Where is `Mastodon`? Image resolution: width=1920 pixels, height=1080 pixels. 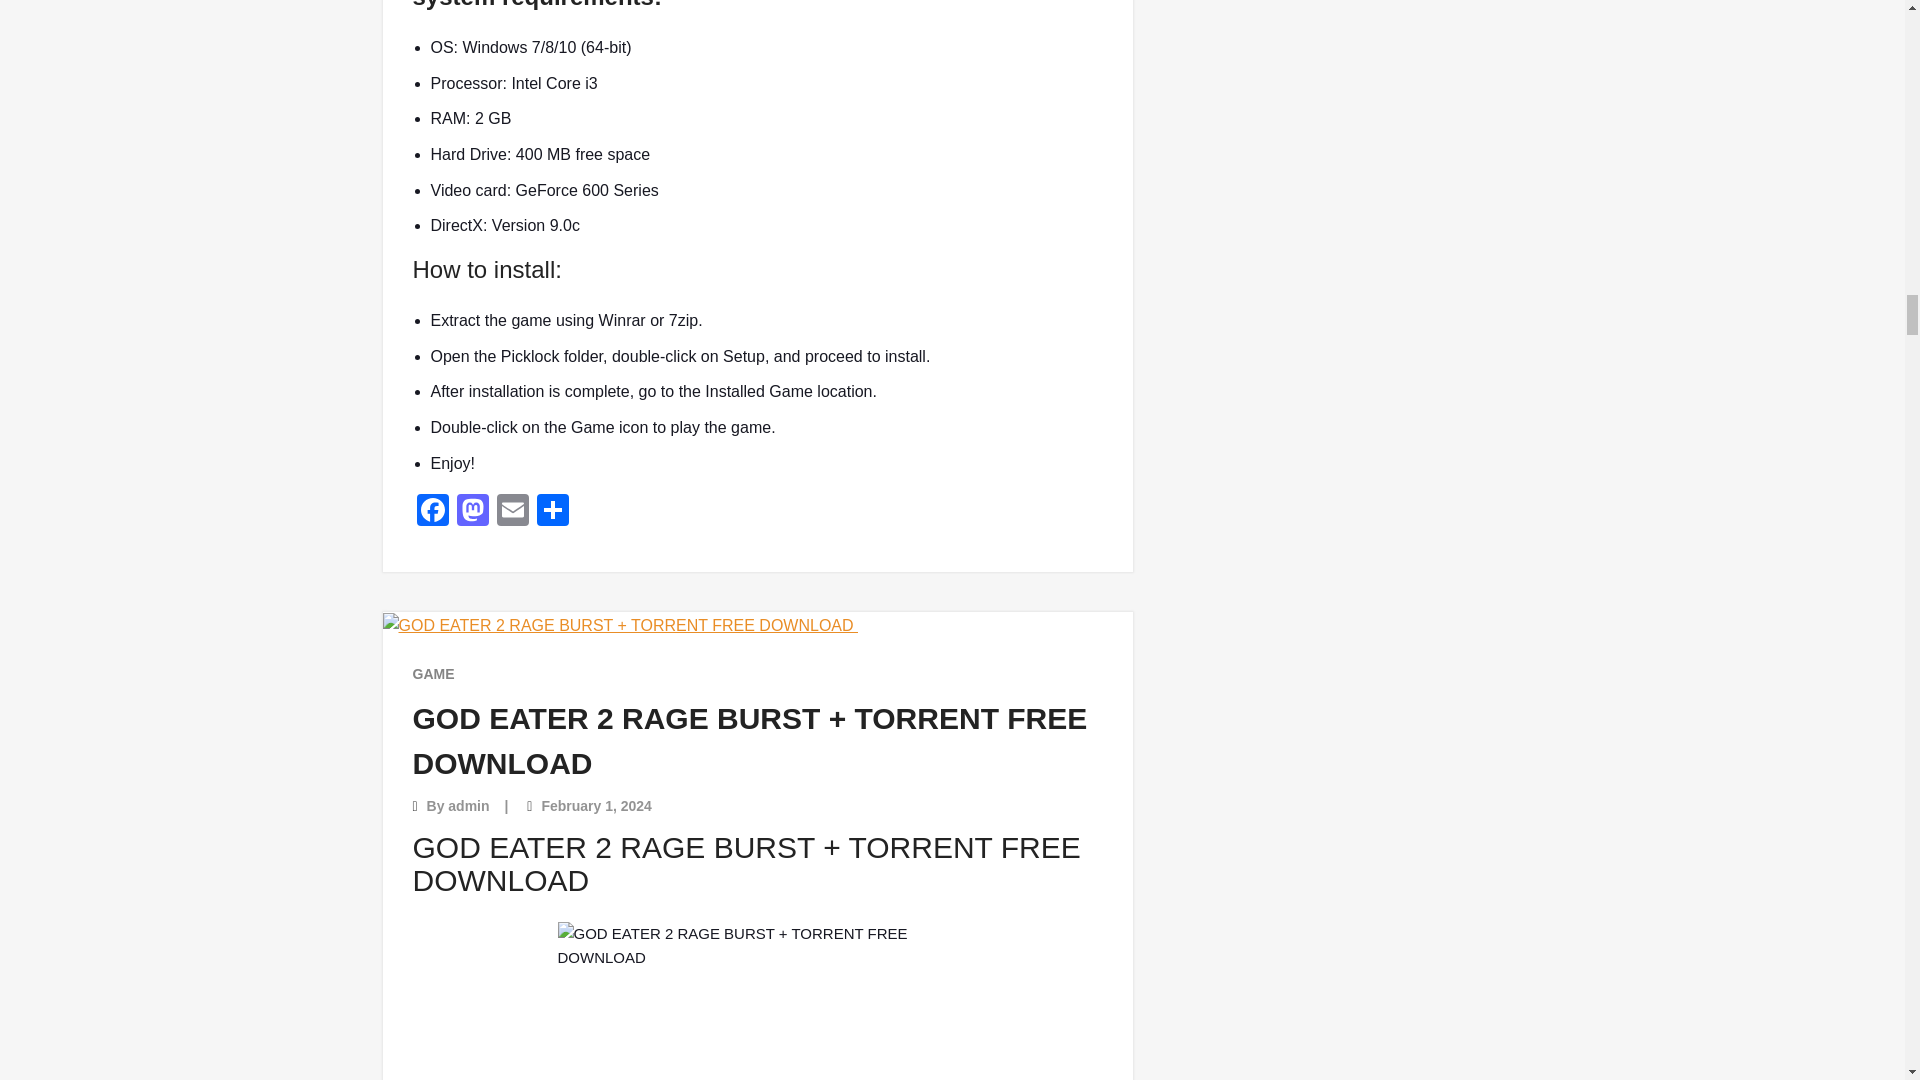
Mastodon is located at coordinates (471, 512).